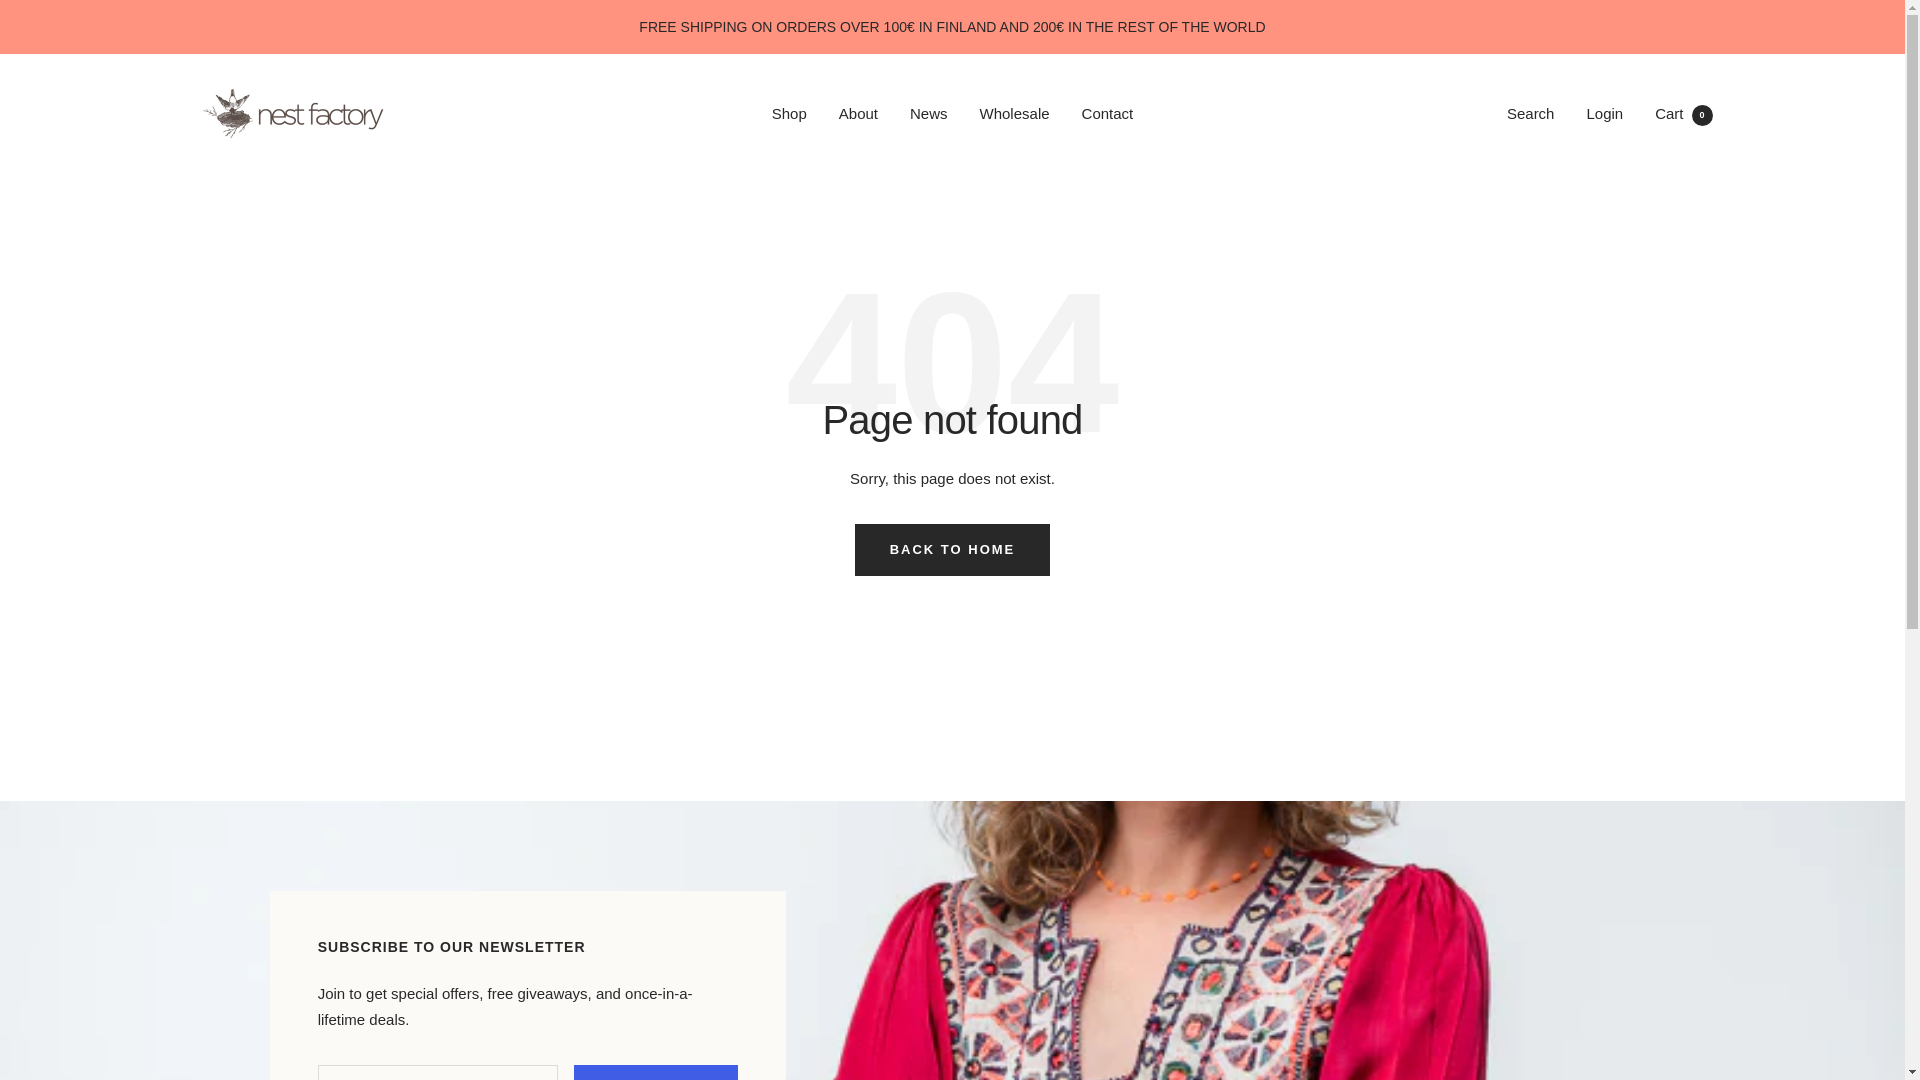  Describe the element at coordinates (858, 113) in the screenshot. I see `About` at that location.